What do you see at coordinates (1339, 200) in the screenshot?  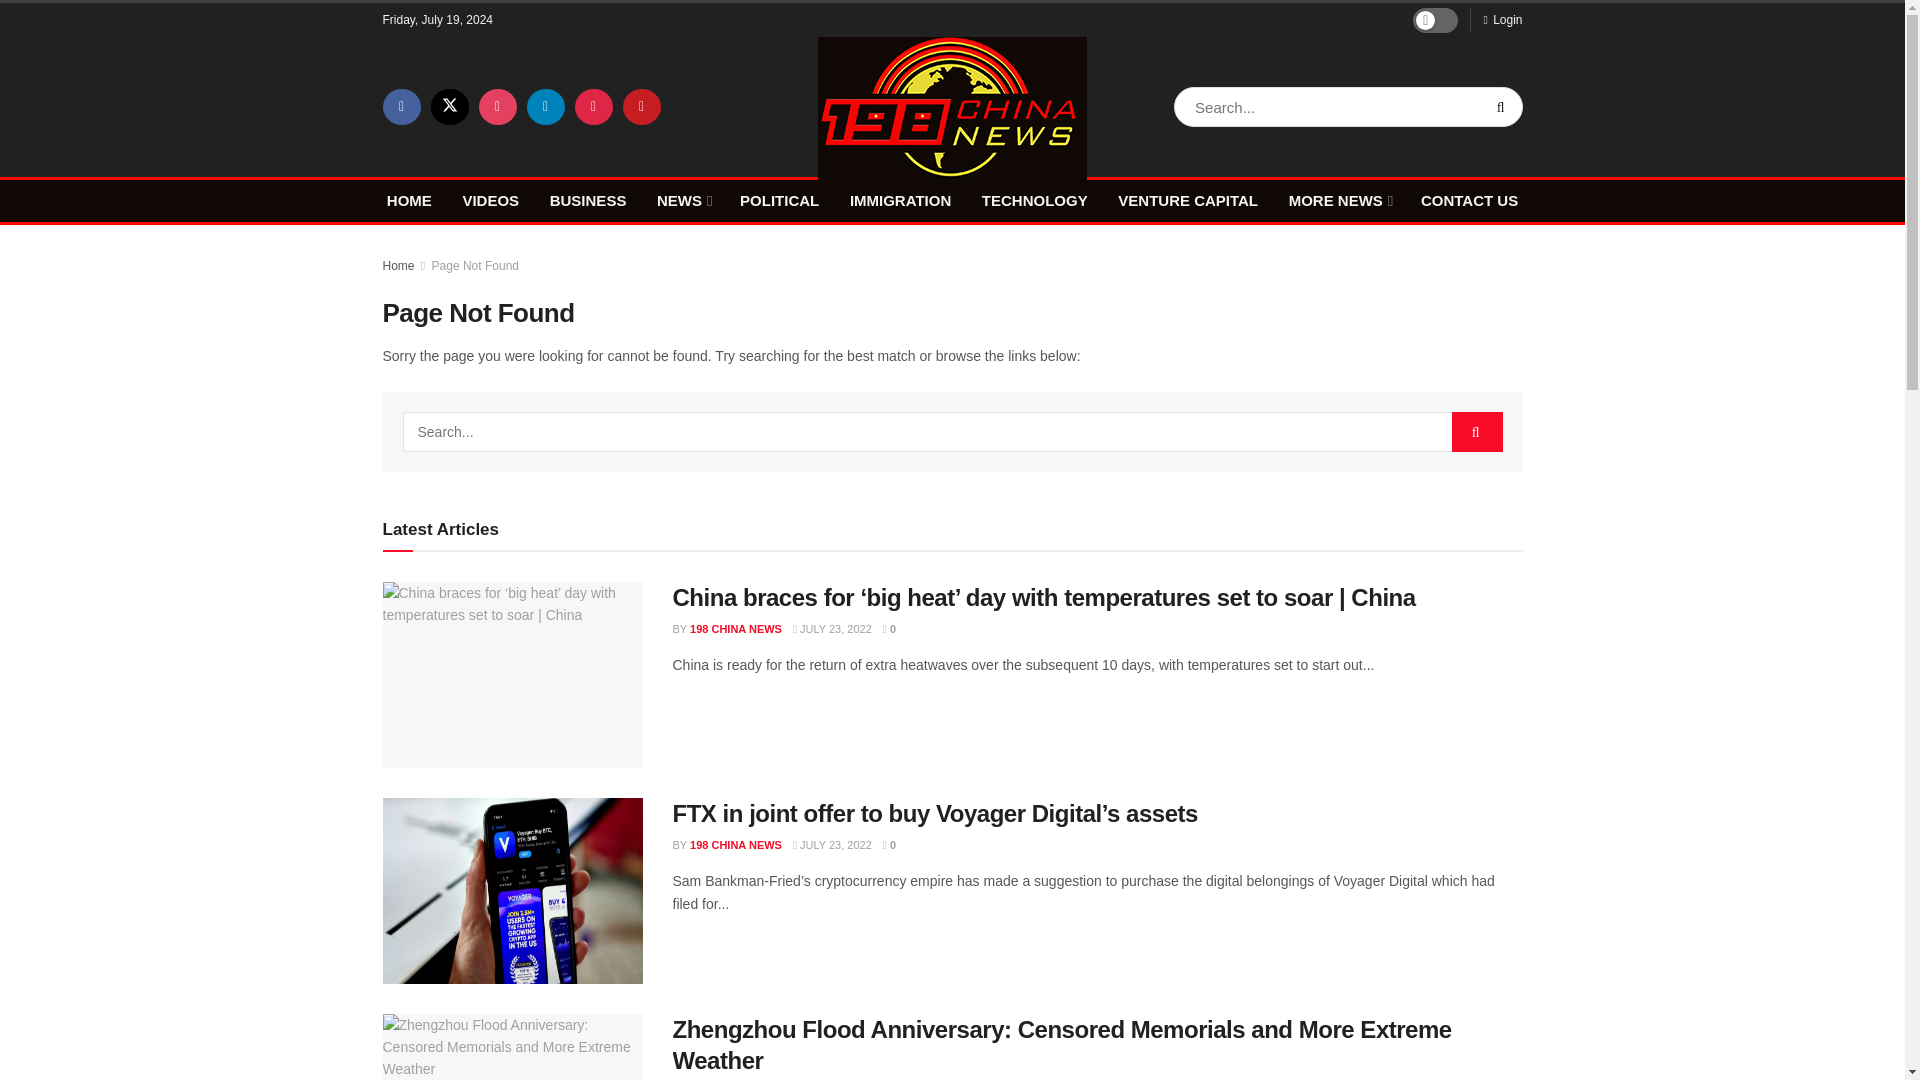 I see `MORE NEWS` at bounding box center [1339, 200].